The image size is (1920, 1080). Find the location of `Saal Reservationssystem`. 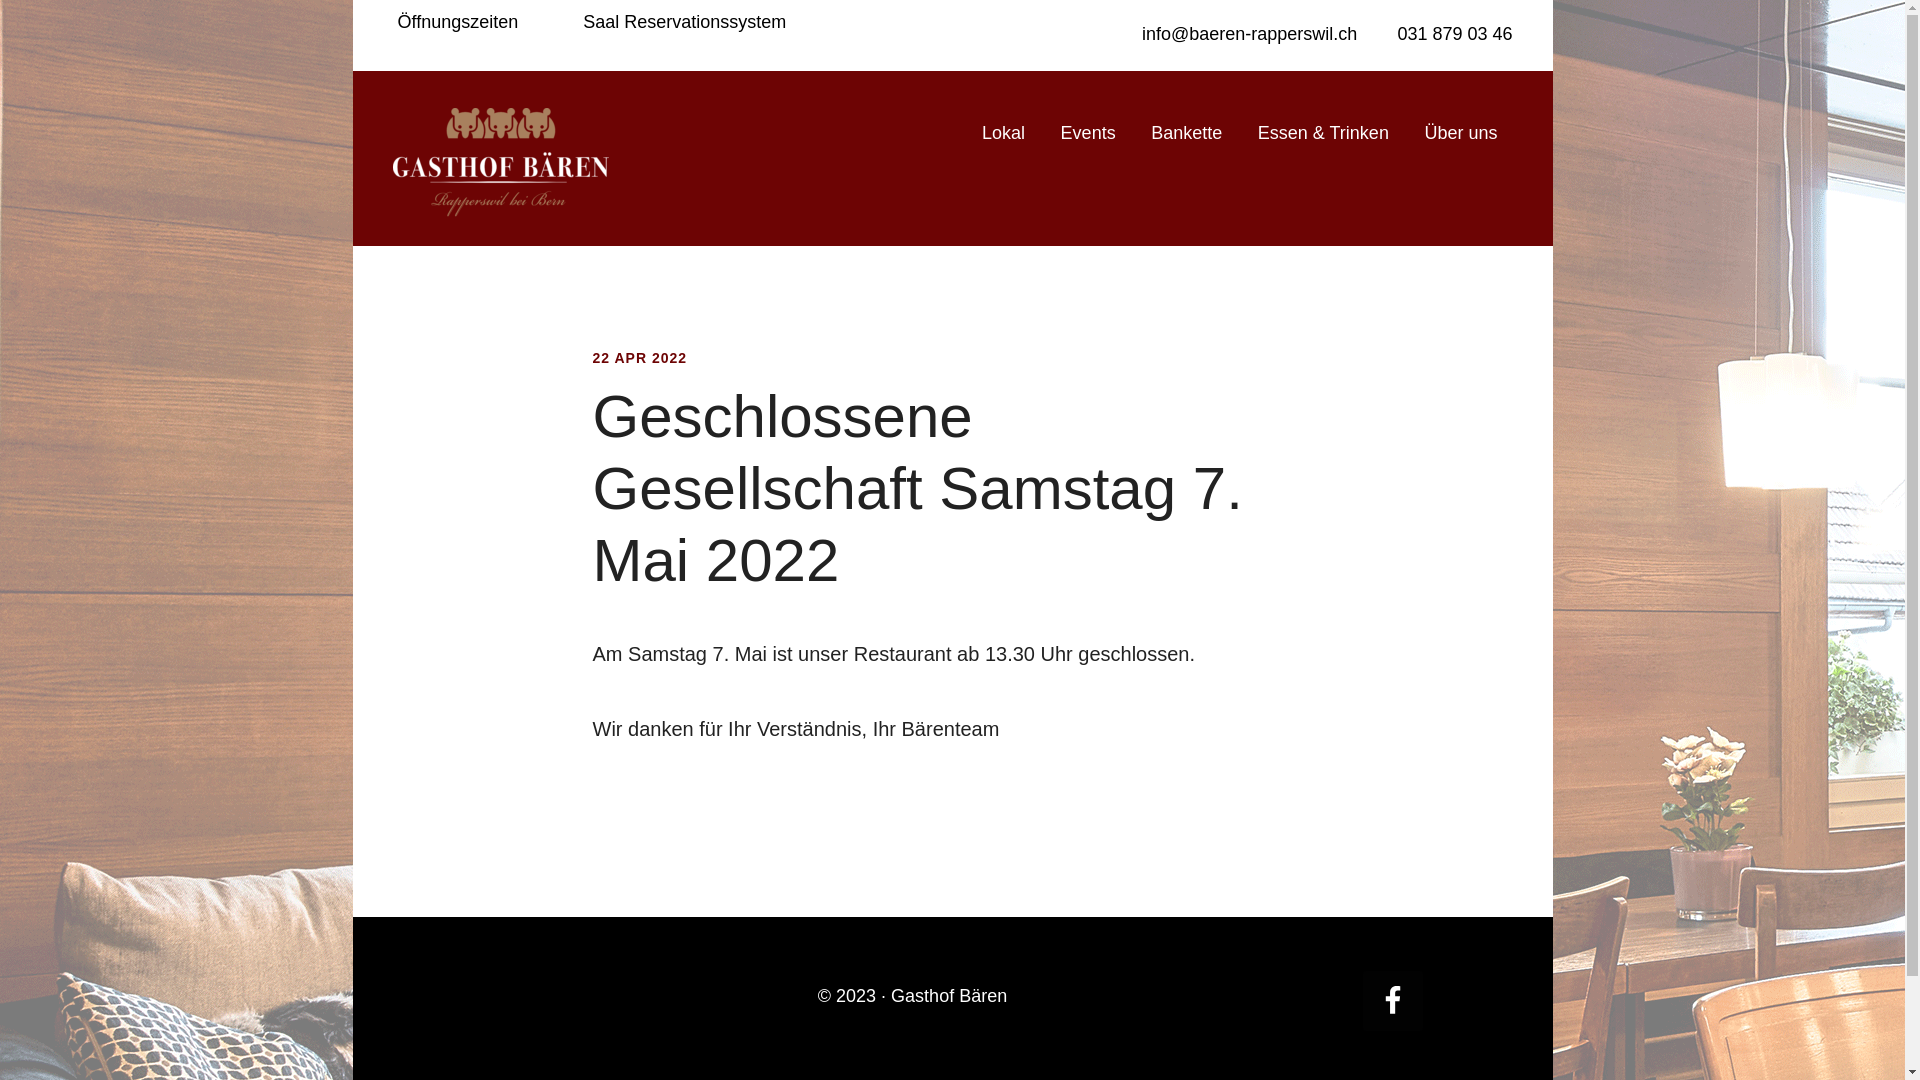

Saal Reservationssystem is located at coordinates (684, 20).